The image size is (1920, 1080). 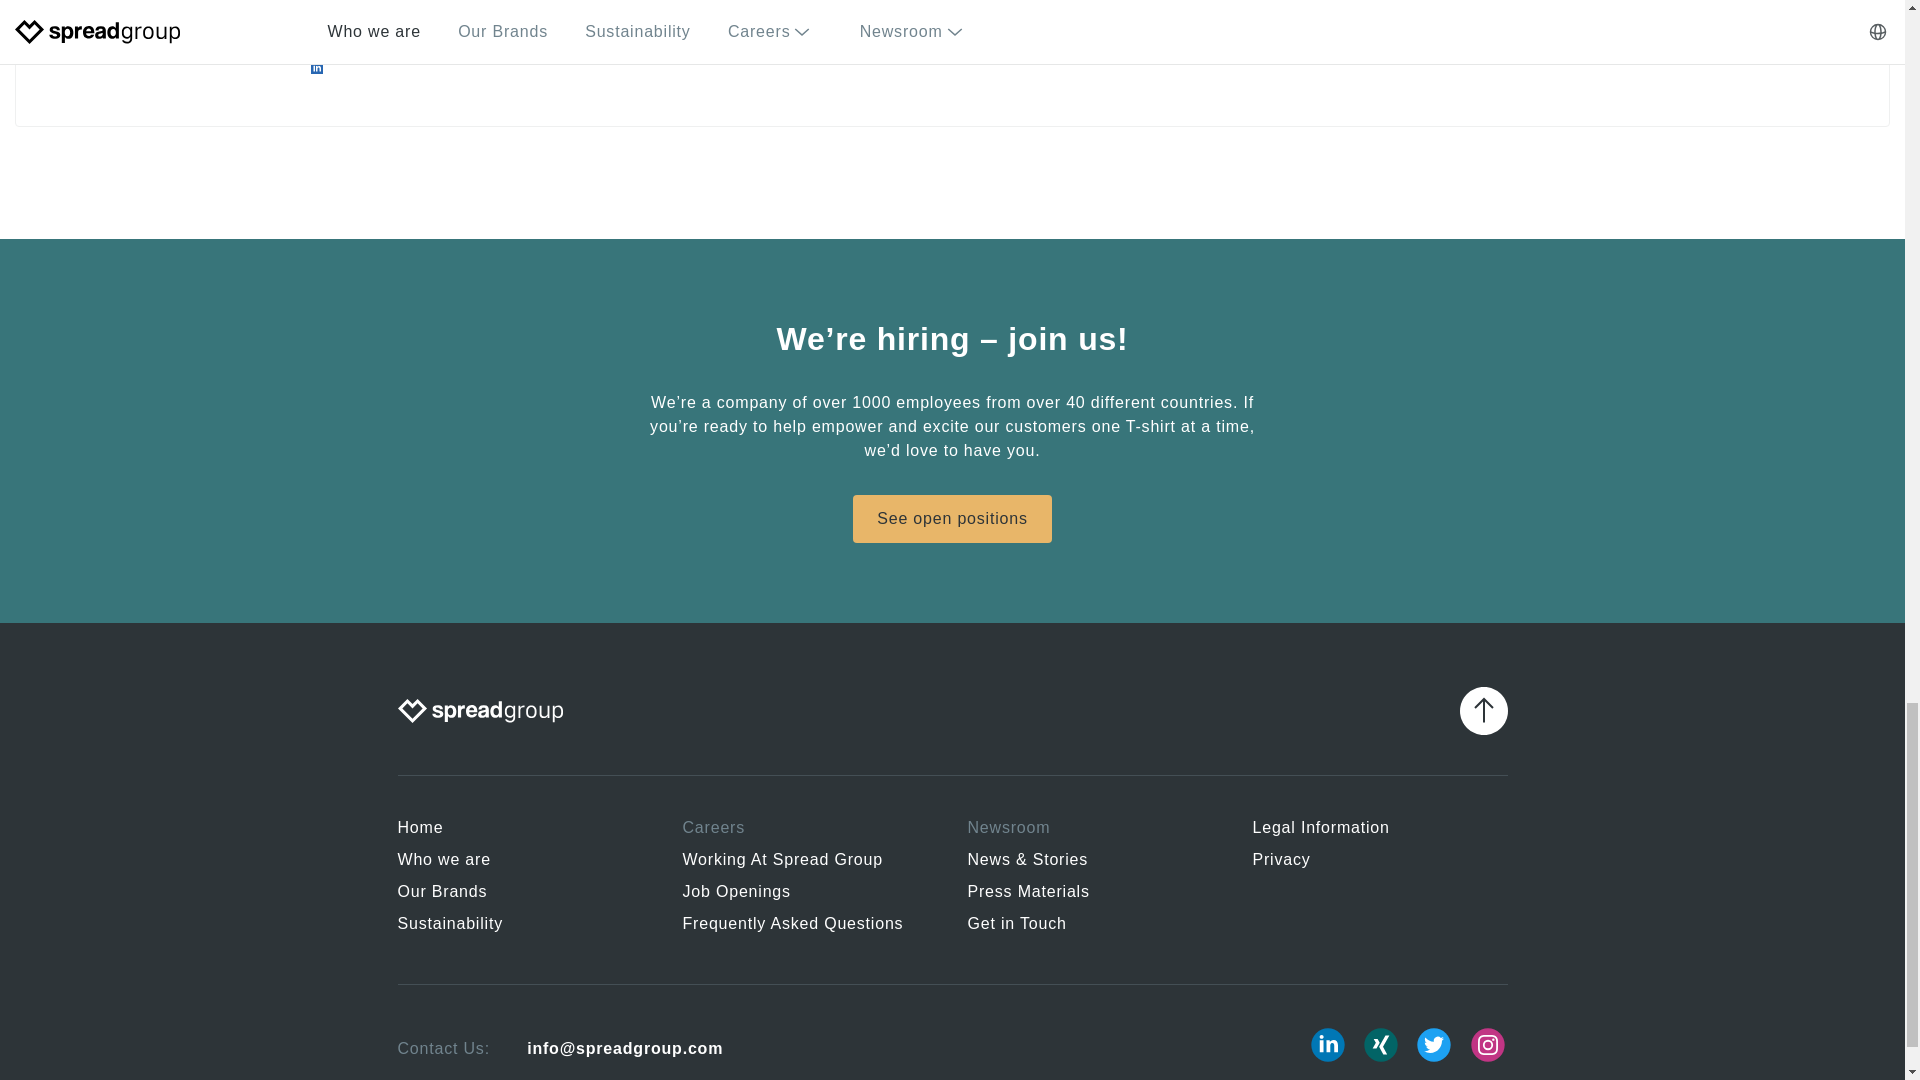 What do you see at coordinates (808, 864) in the screenshot?
I see `Working At Spread Group` at bounding box center [808, 864].